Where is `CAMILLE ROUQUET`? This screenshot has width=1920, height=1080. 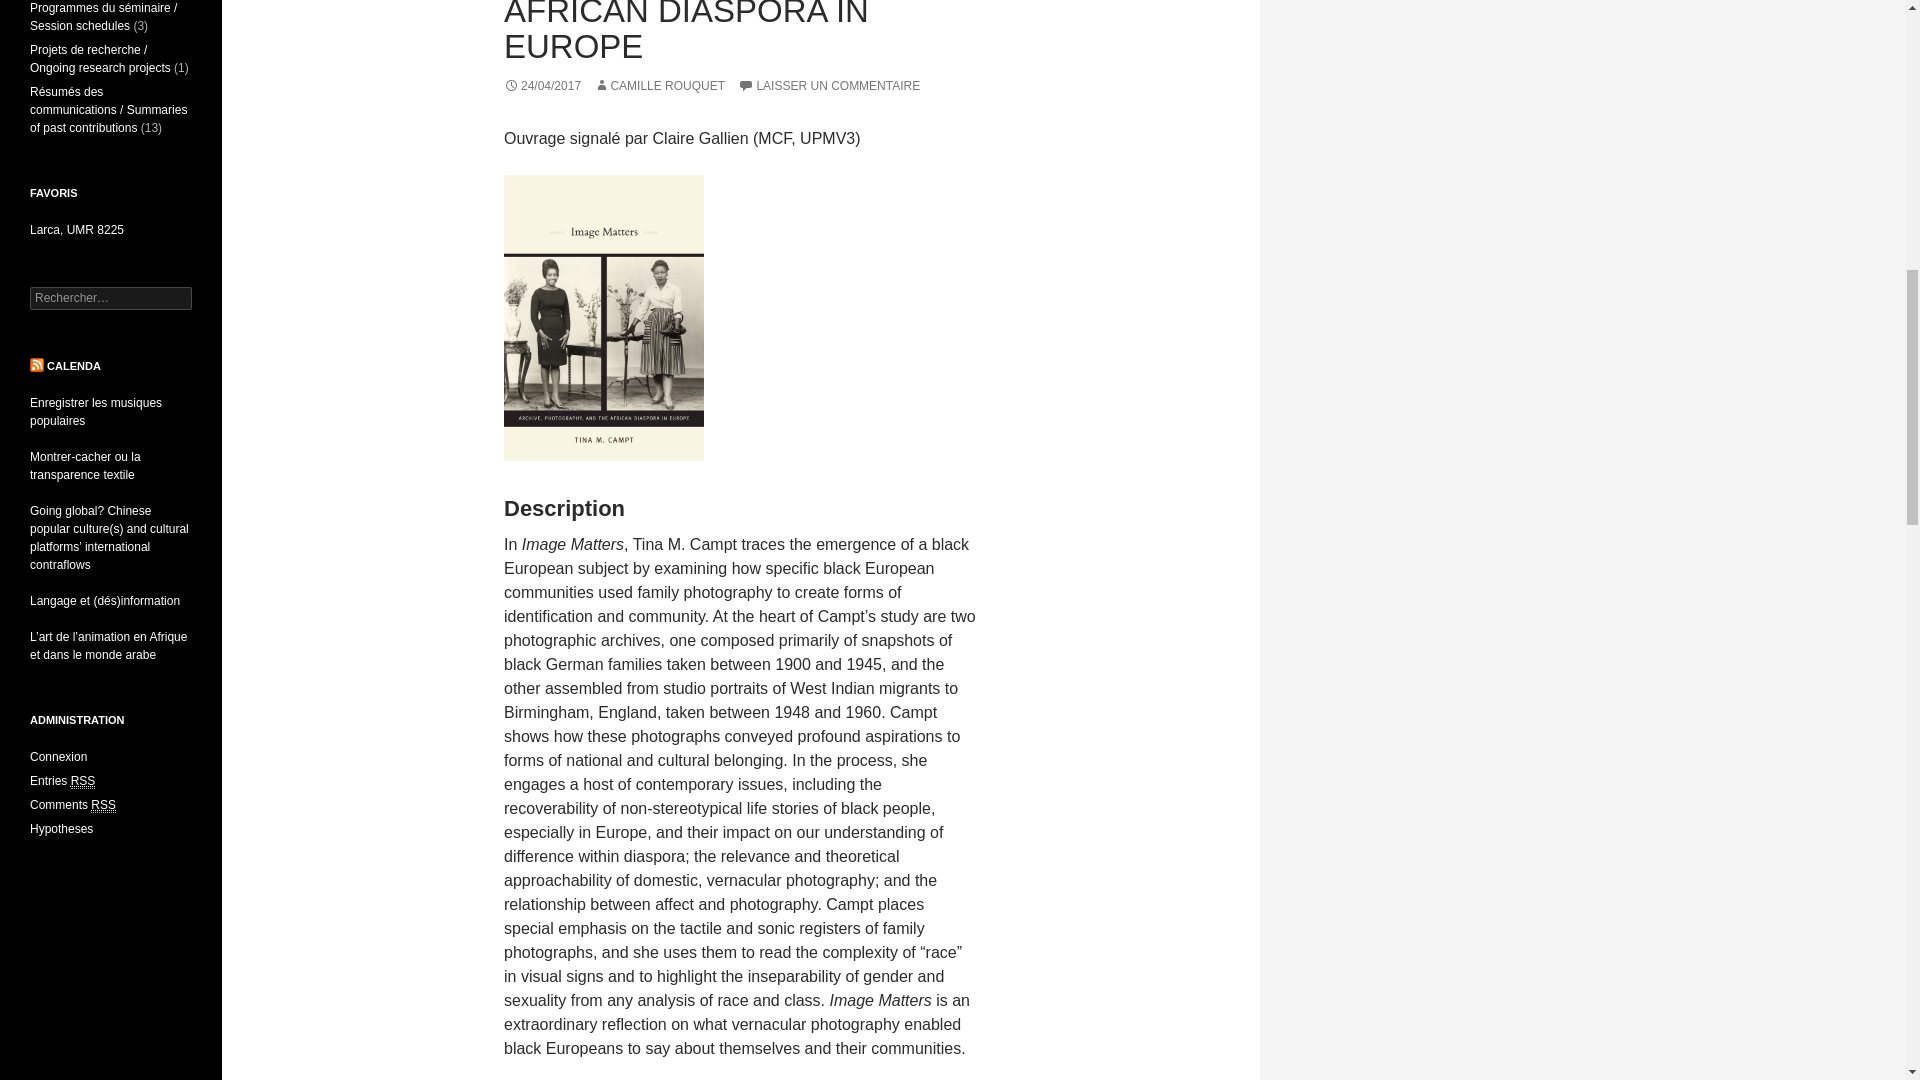
CAMILLE ROUQUET is located at coordinates (659, 85).